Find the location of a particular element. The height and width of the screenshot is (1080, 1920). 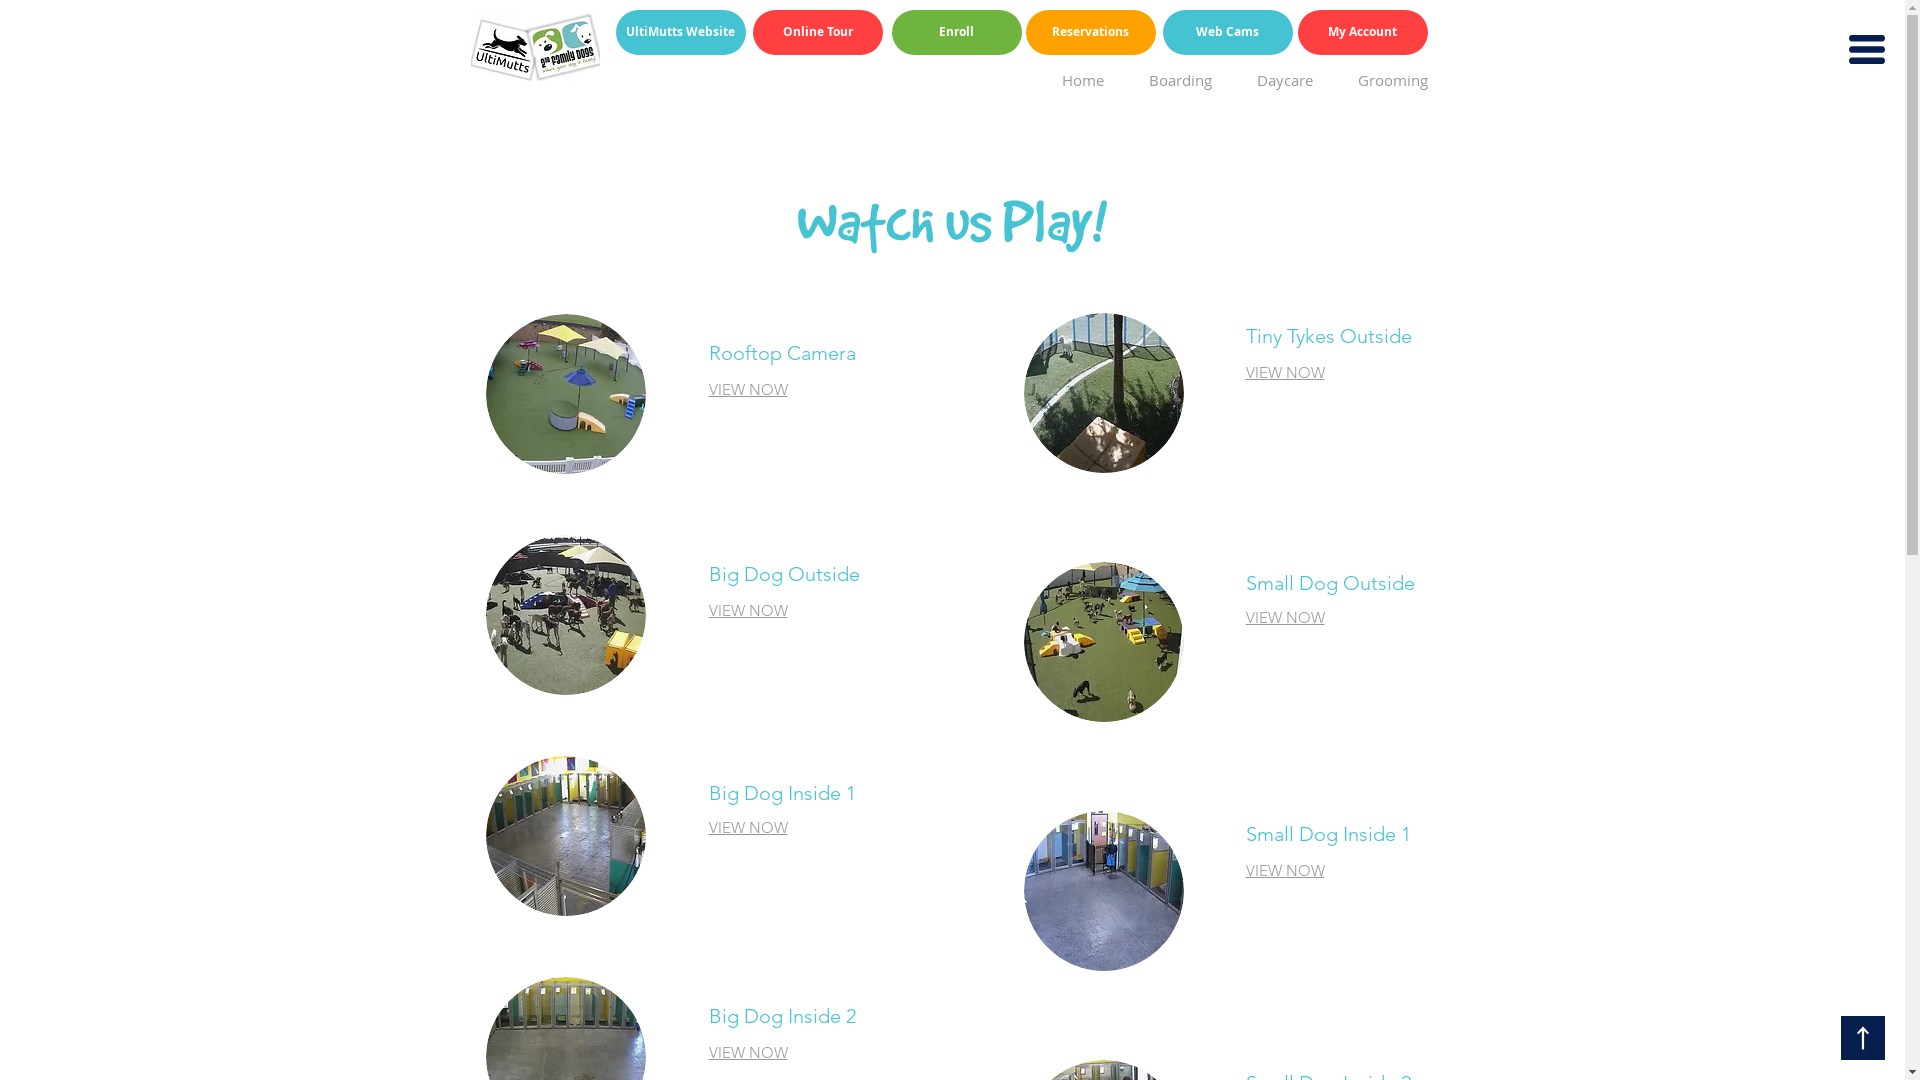

Home is located at coordinates (1076, 80).